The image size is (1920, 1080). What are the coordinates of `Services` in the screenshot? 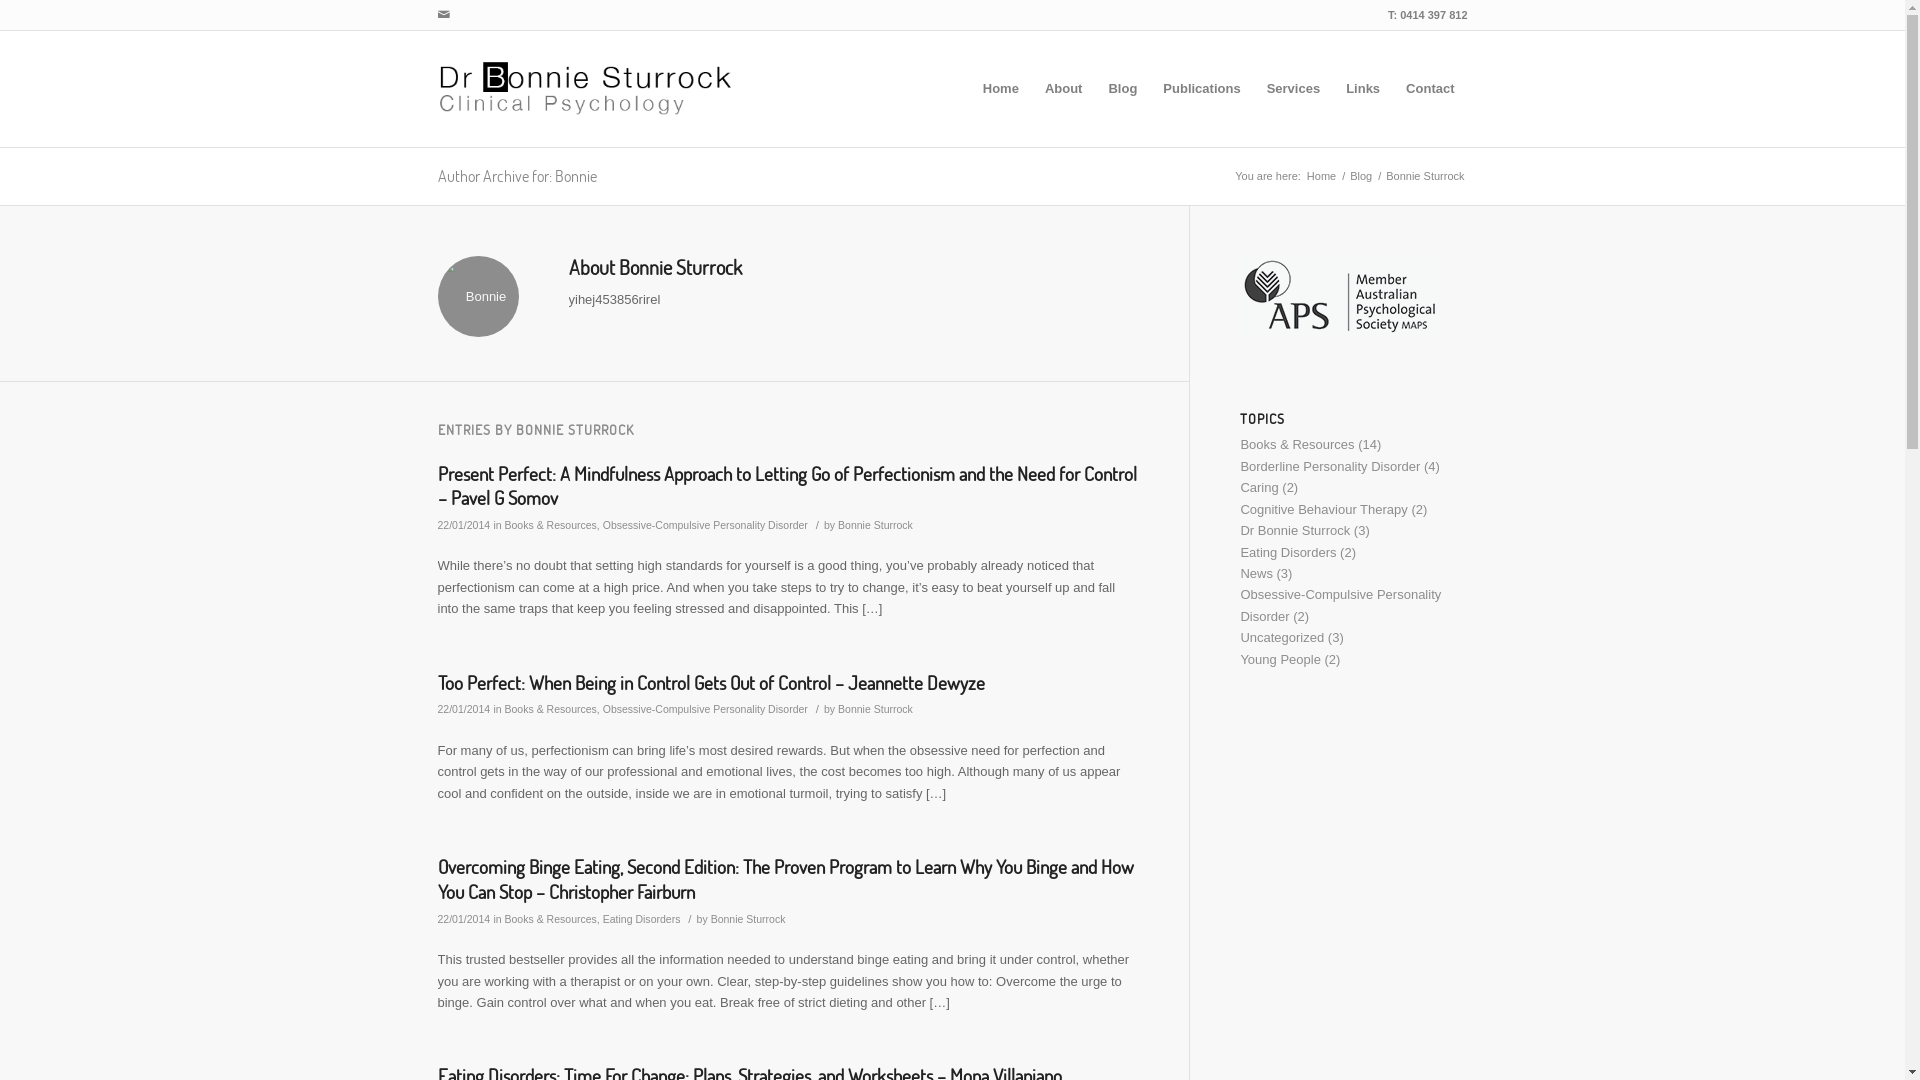 It's located at (1294, 89).